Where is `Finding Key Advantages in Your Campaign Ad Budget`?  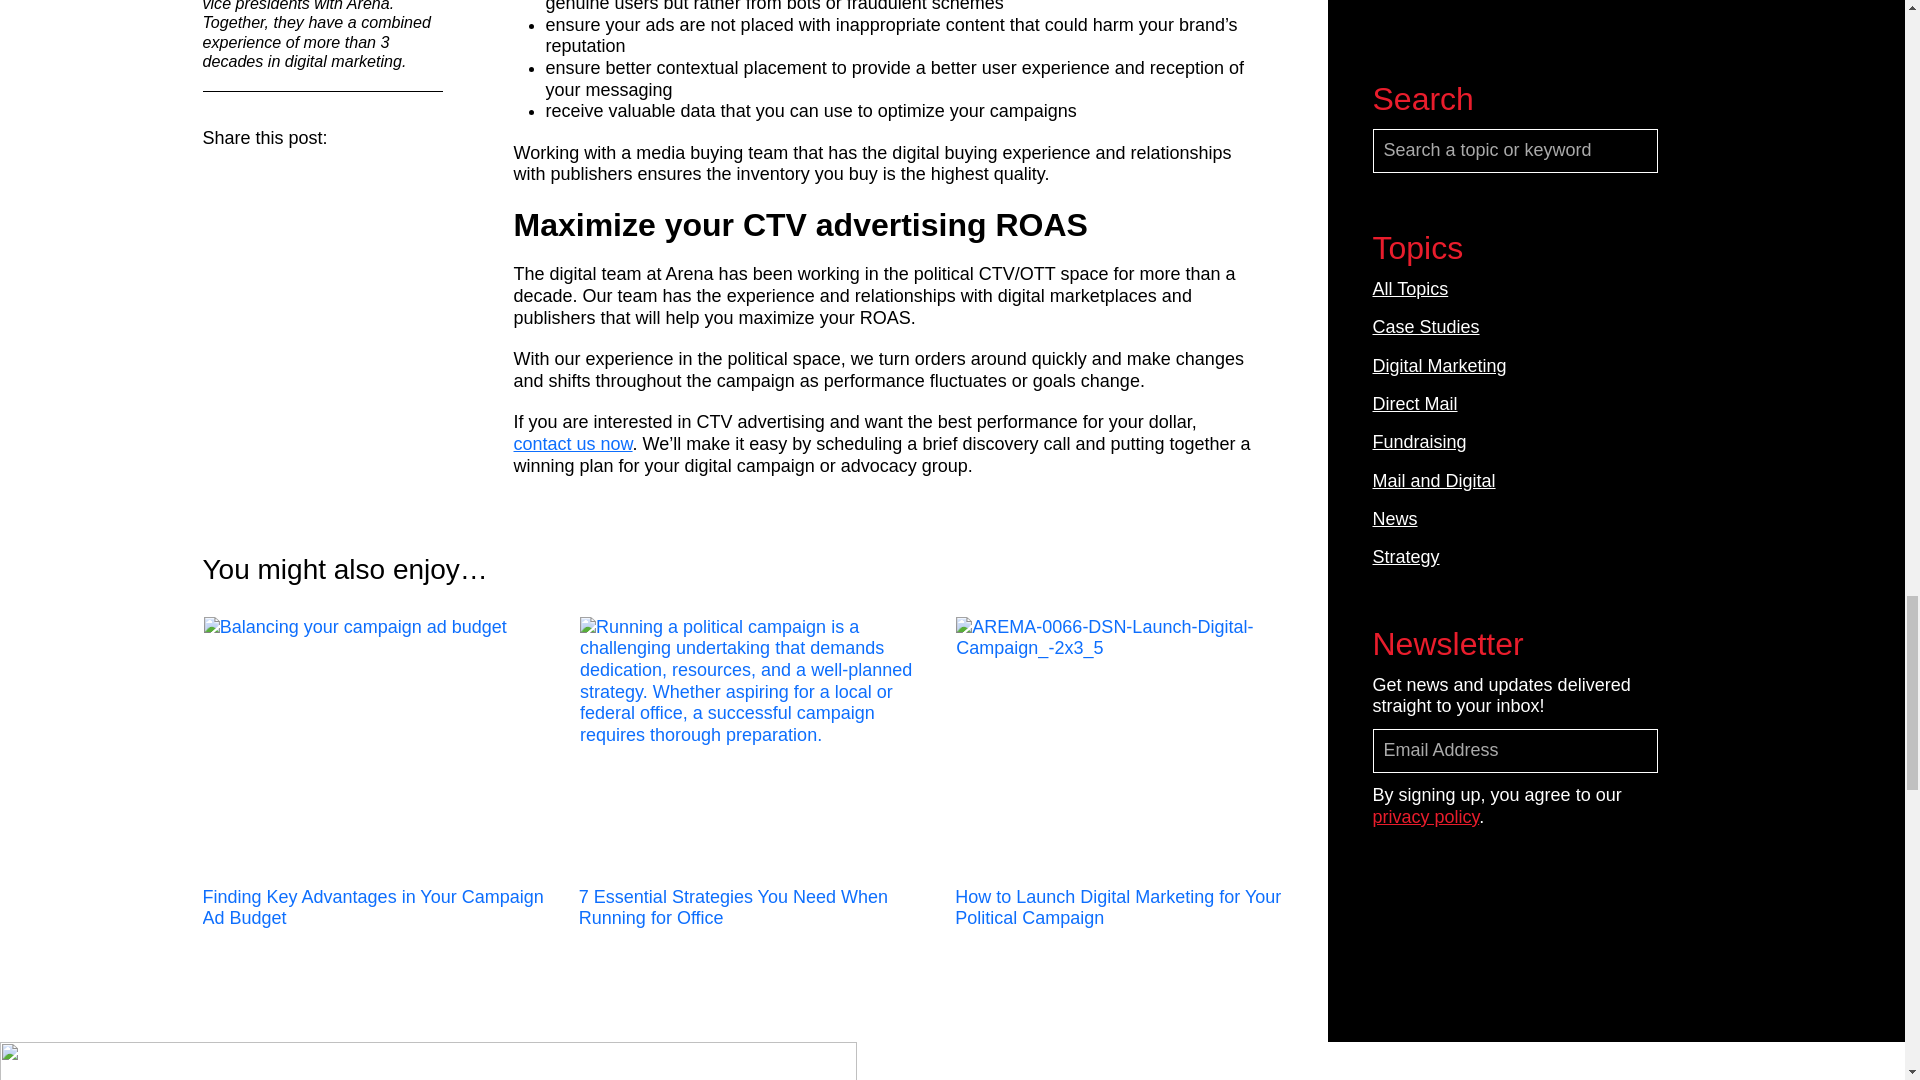 Finding Key Advantages in Your Campaign Ad Budget is located at coordinates (378, 746).